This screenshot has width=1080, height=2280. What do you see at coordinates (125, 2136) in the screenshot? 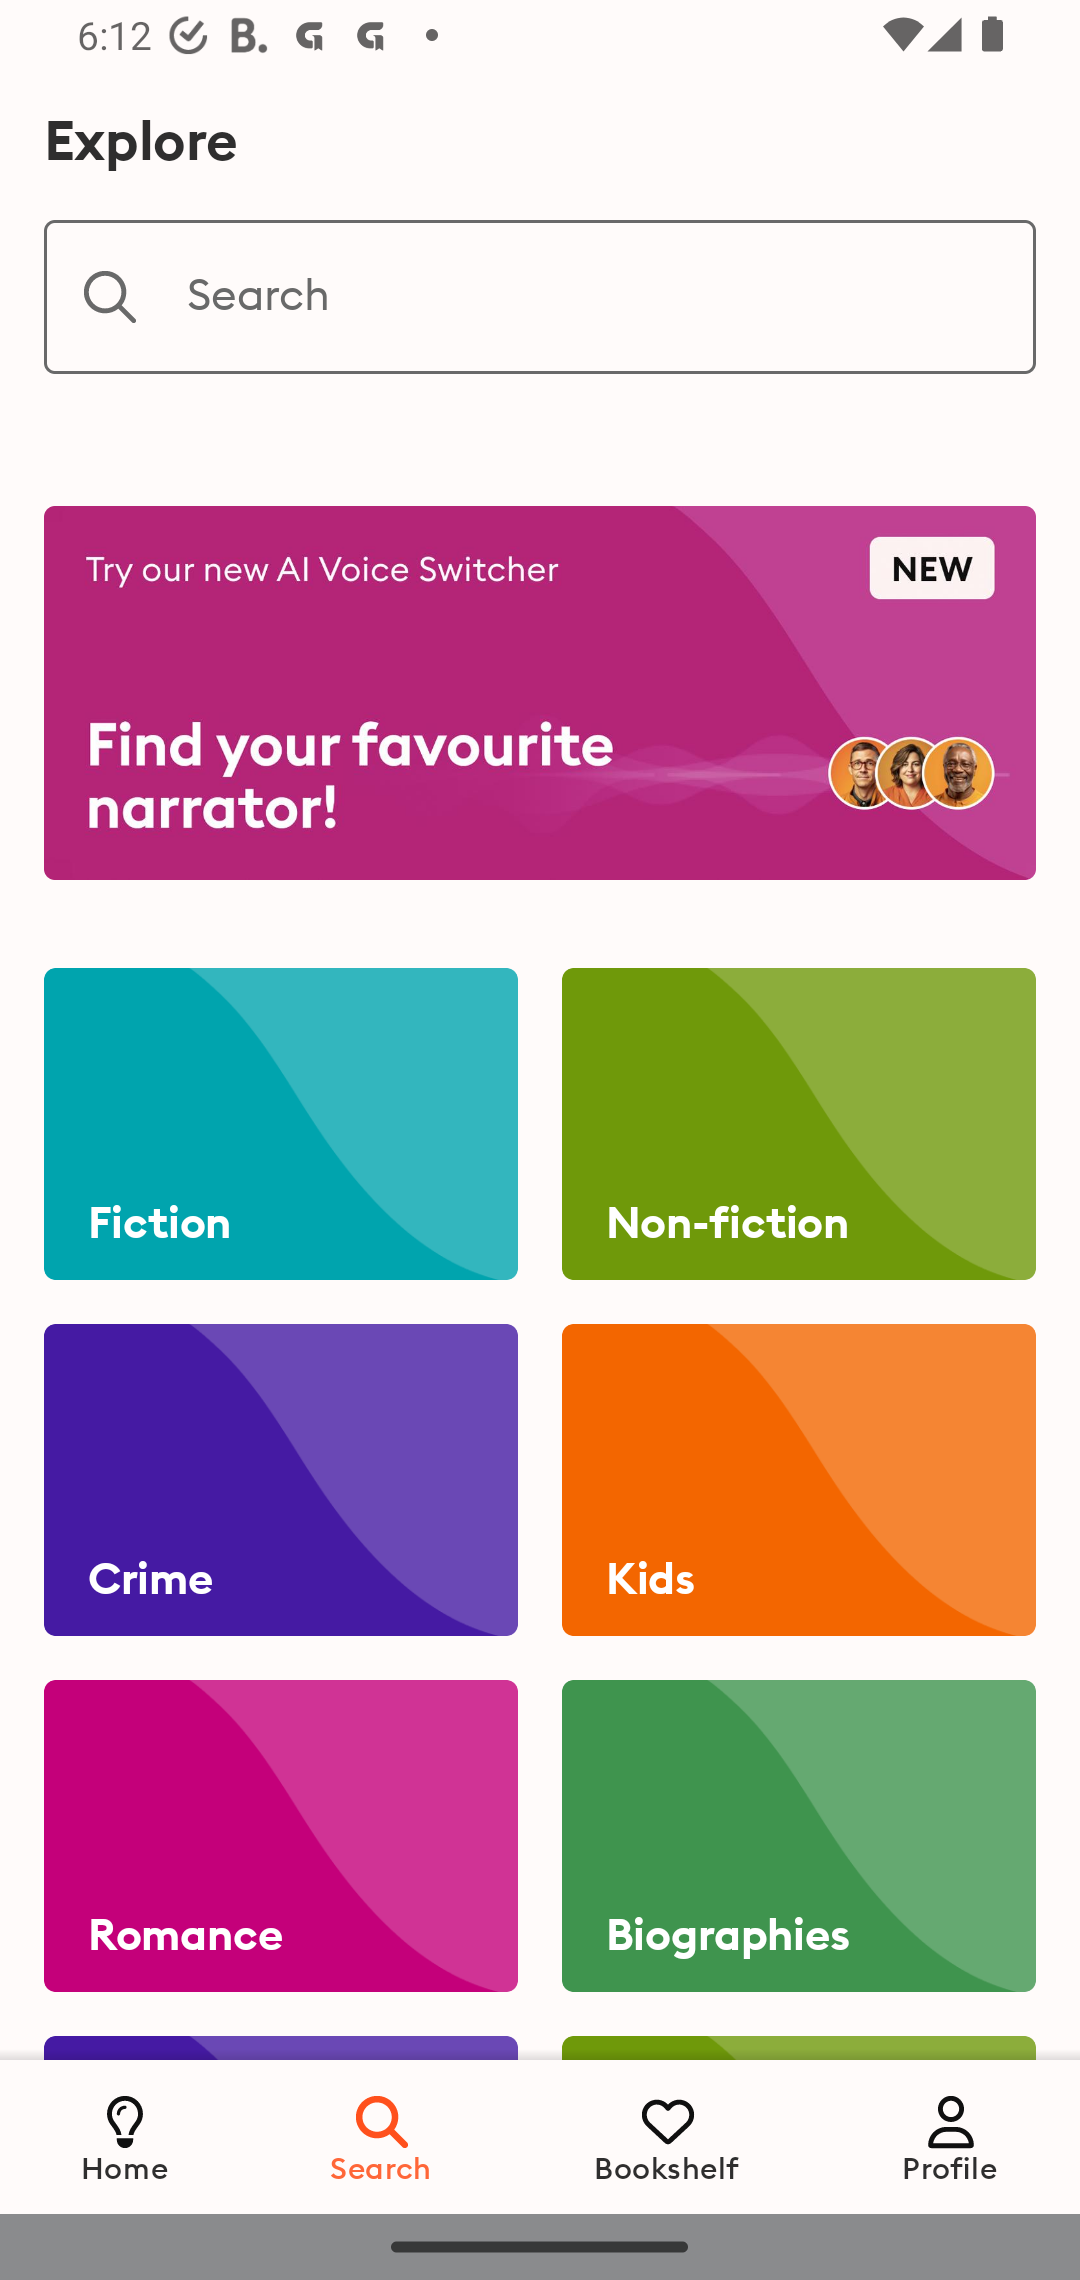
I see `Home` at bounding box center [125, 2136].